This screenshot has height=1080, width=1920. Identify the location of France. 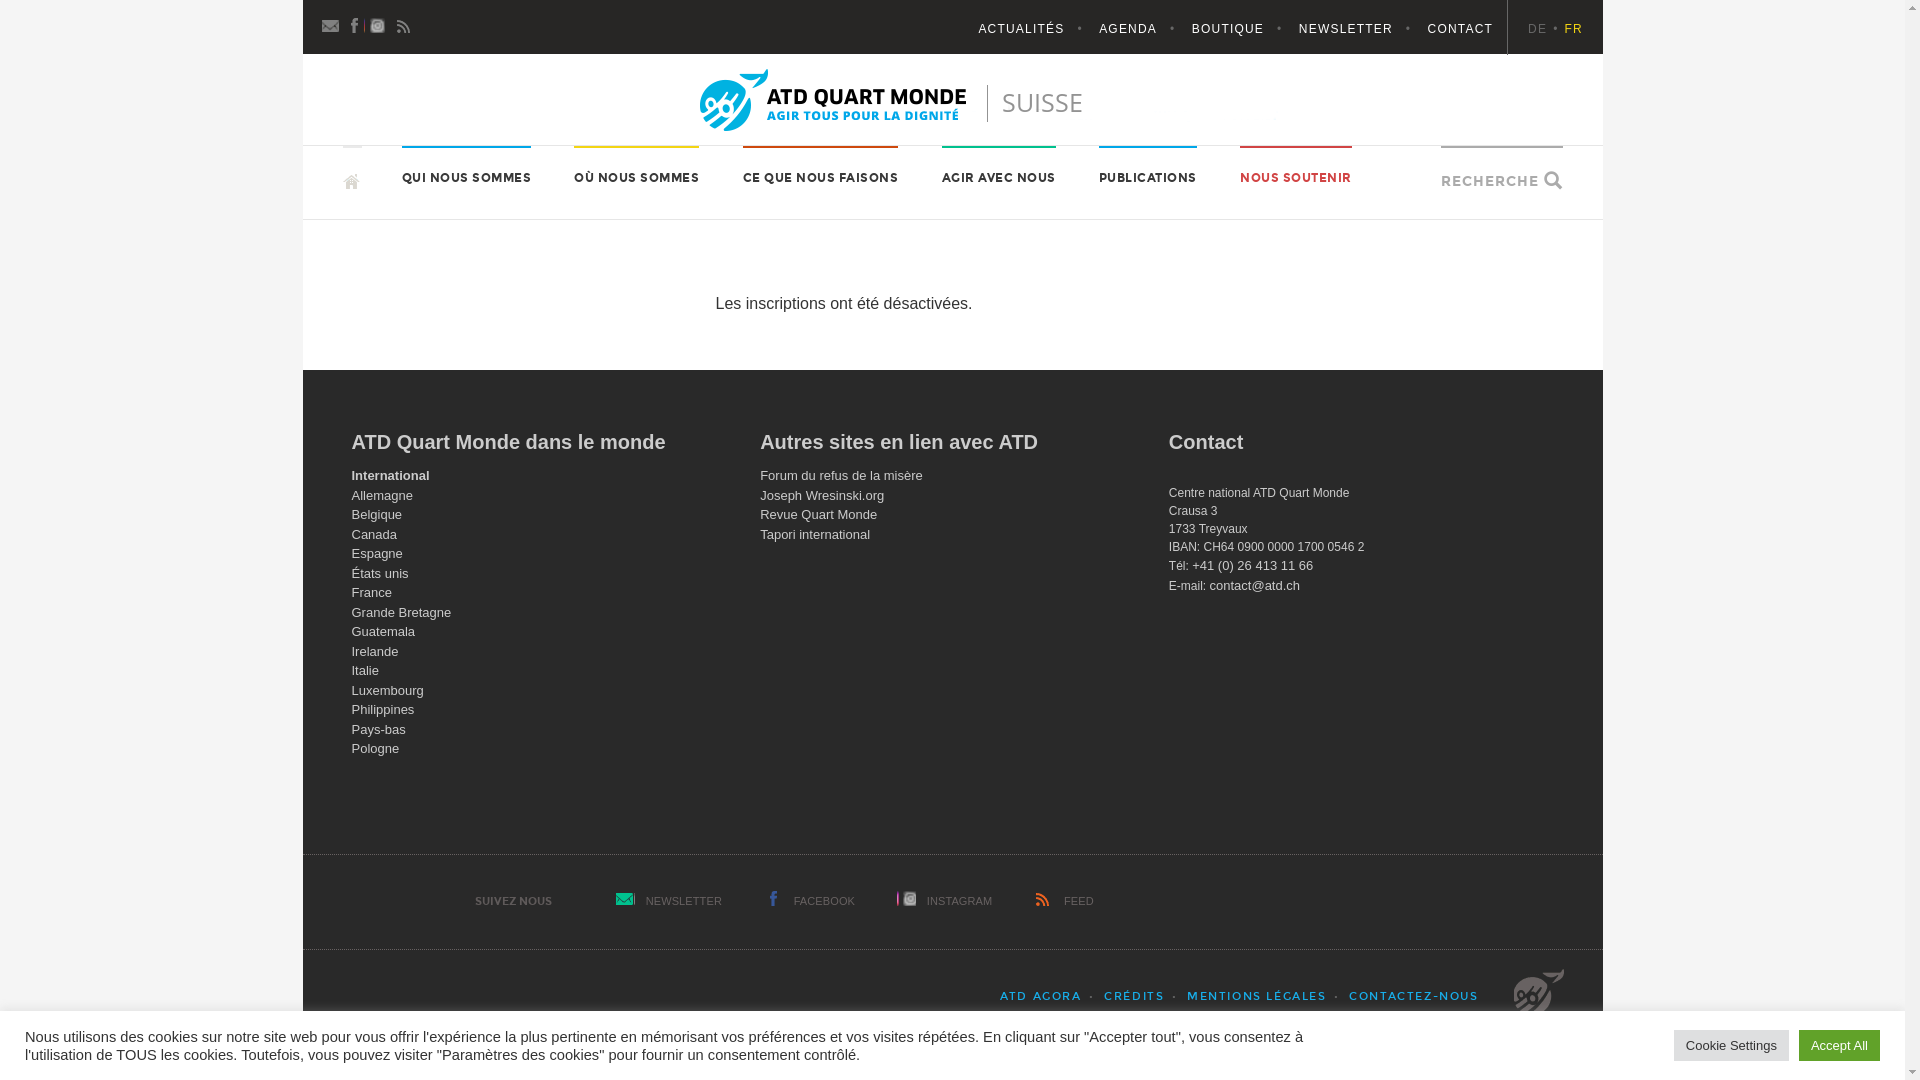
(372, 592).